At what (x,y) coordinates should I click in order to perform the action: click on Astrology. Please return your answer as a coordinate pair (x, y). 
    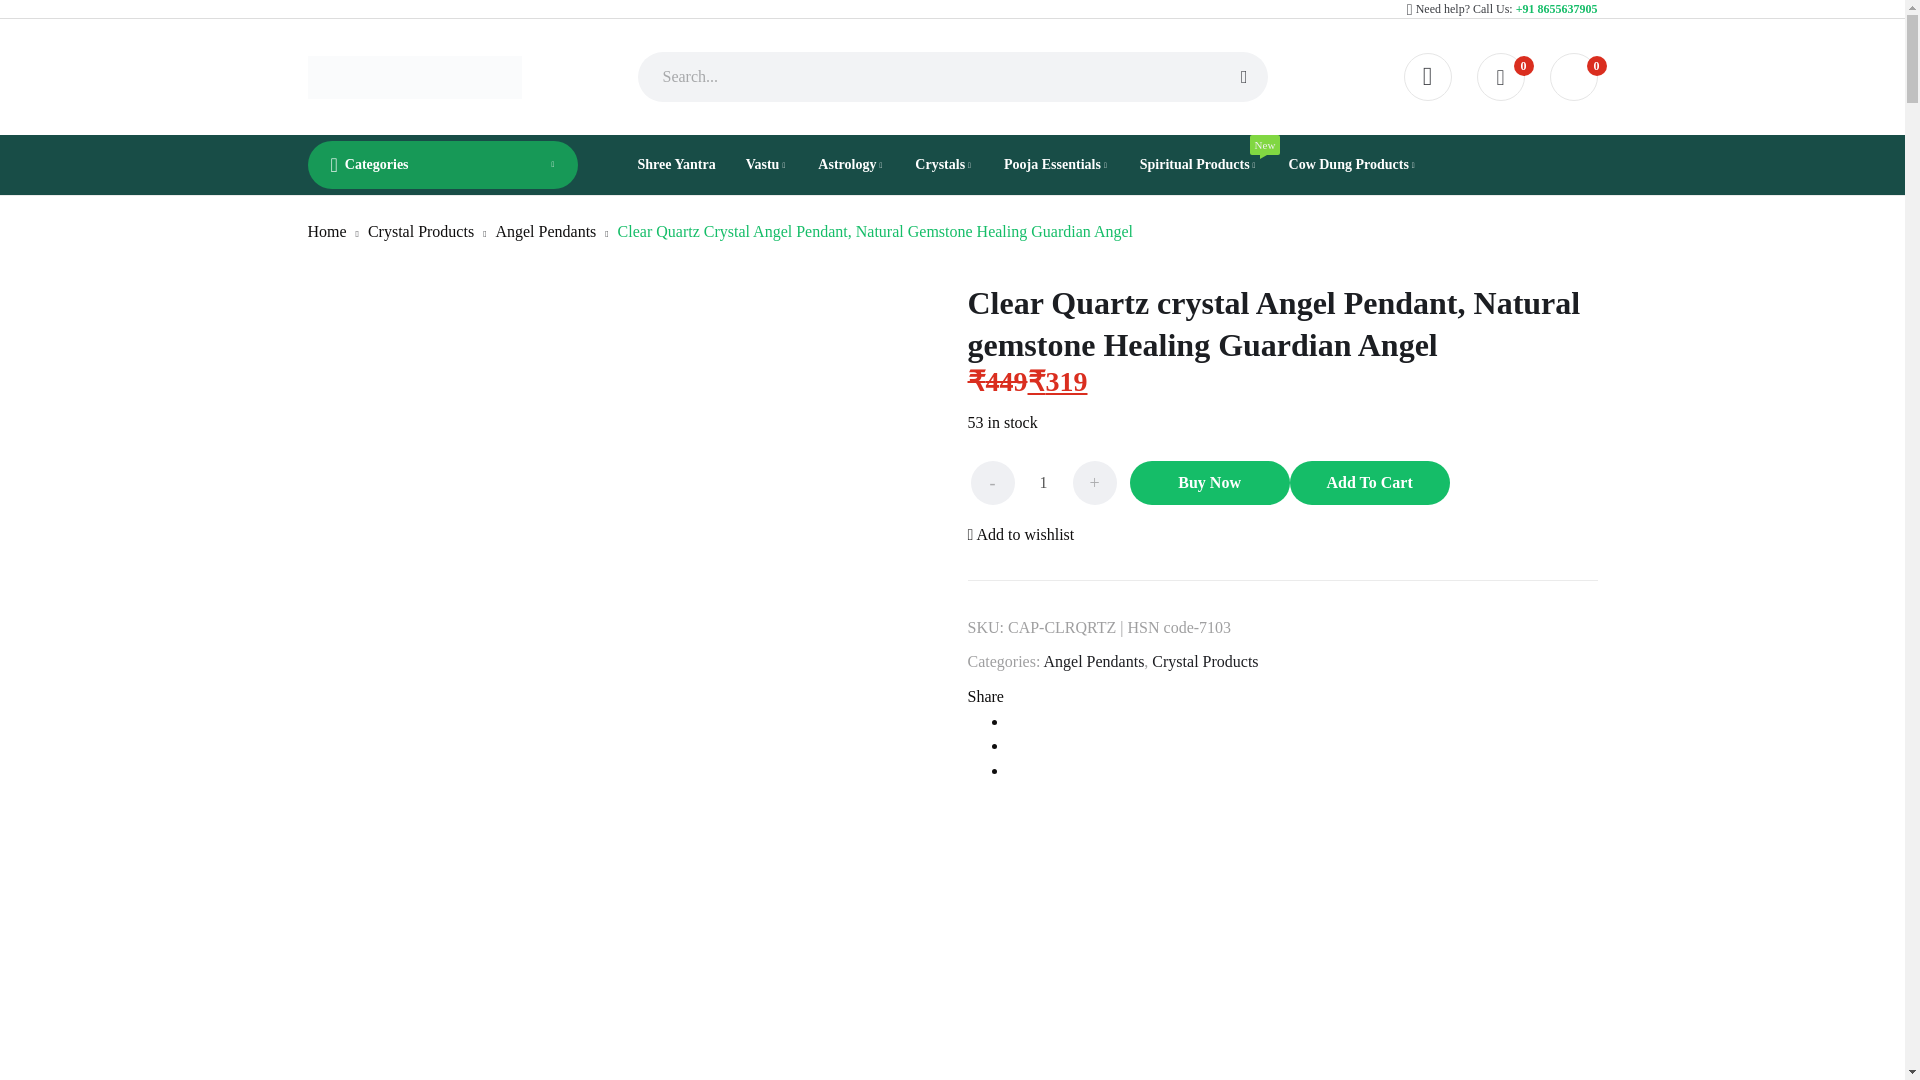
    Looking at the image, I should click on (851, 165).